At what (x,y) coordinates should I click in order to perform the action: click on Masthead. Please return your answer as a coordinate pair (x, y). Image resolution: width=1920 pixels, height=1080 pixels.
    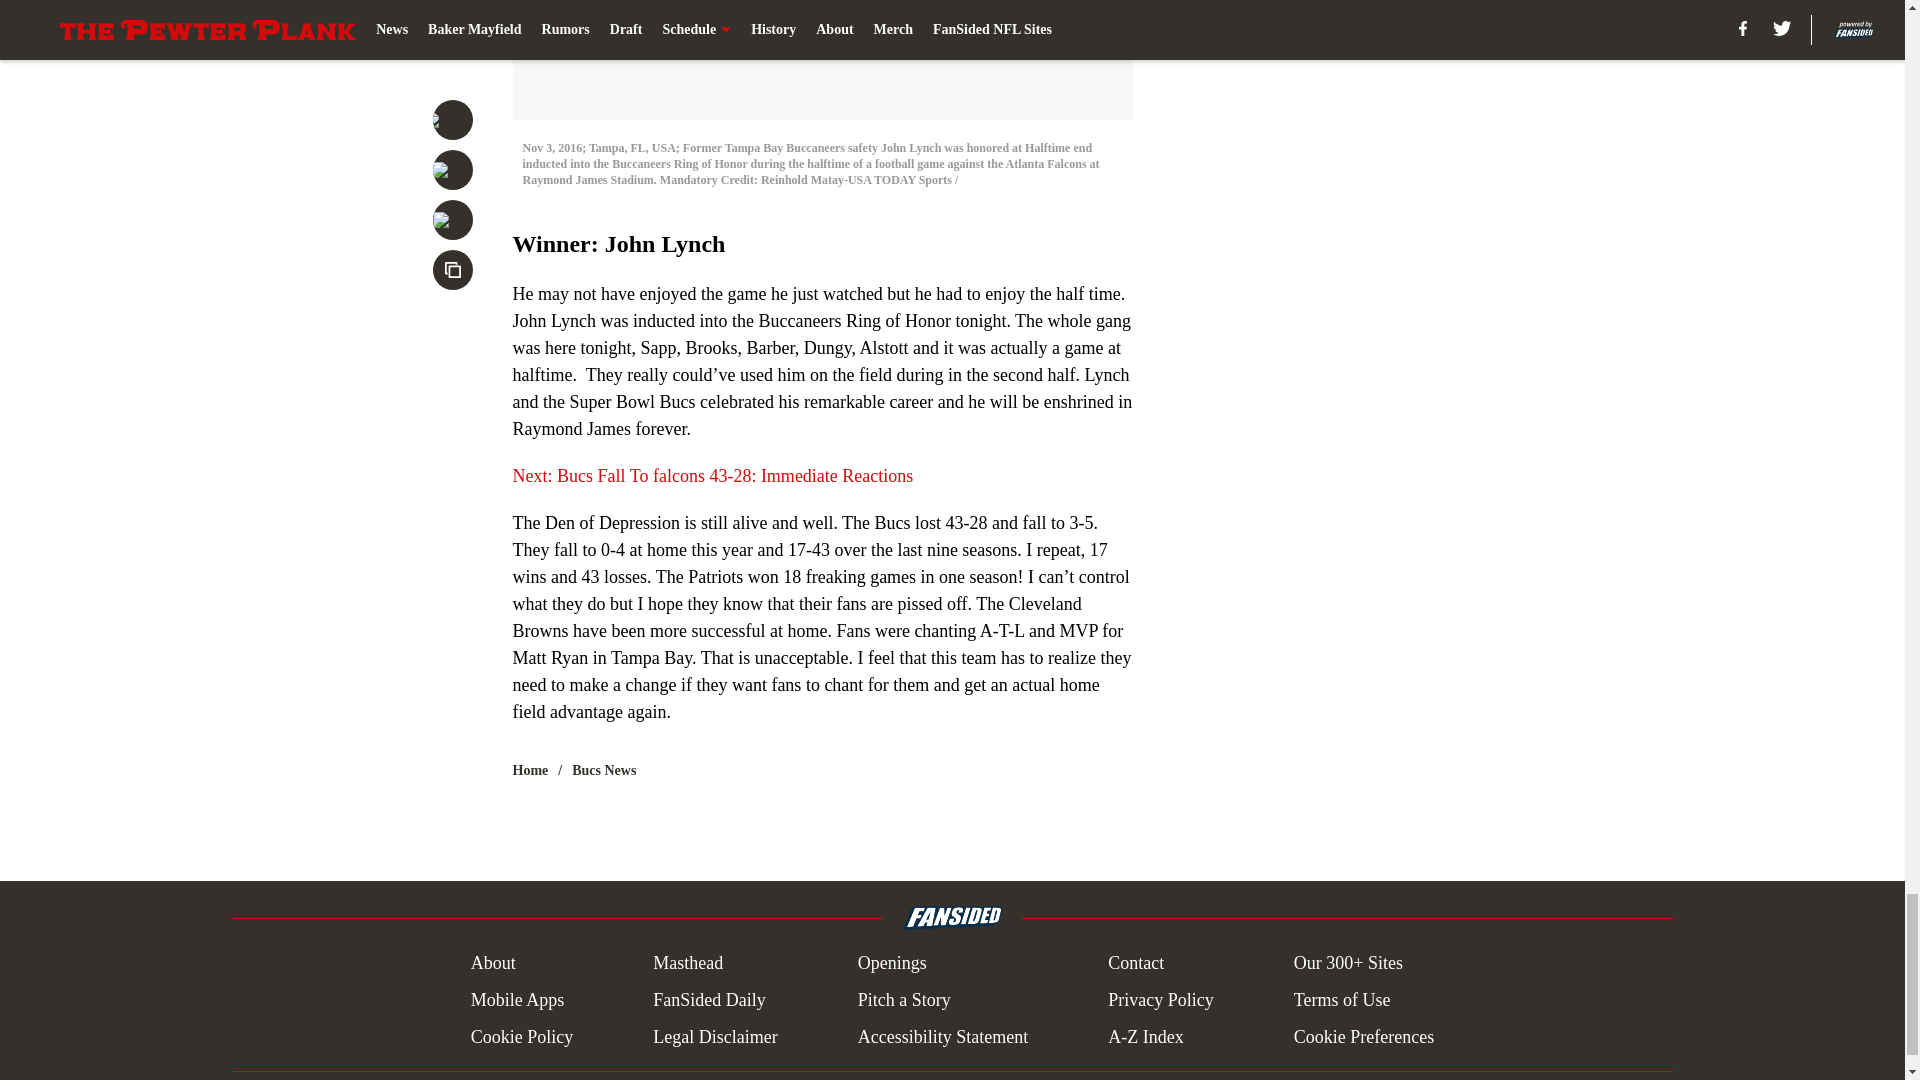
    Looking at the image, I should click on (688, 964).